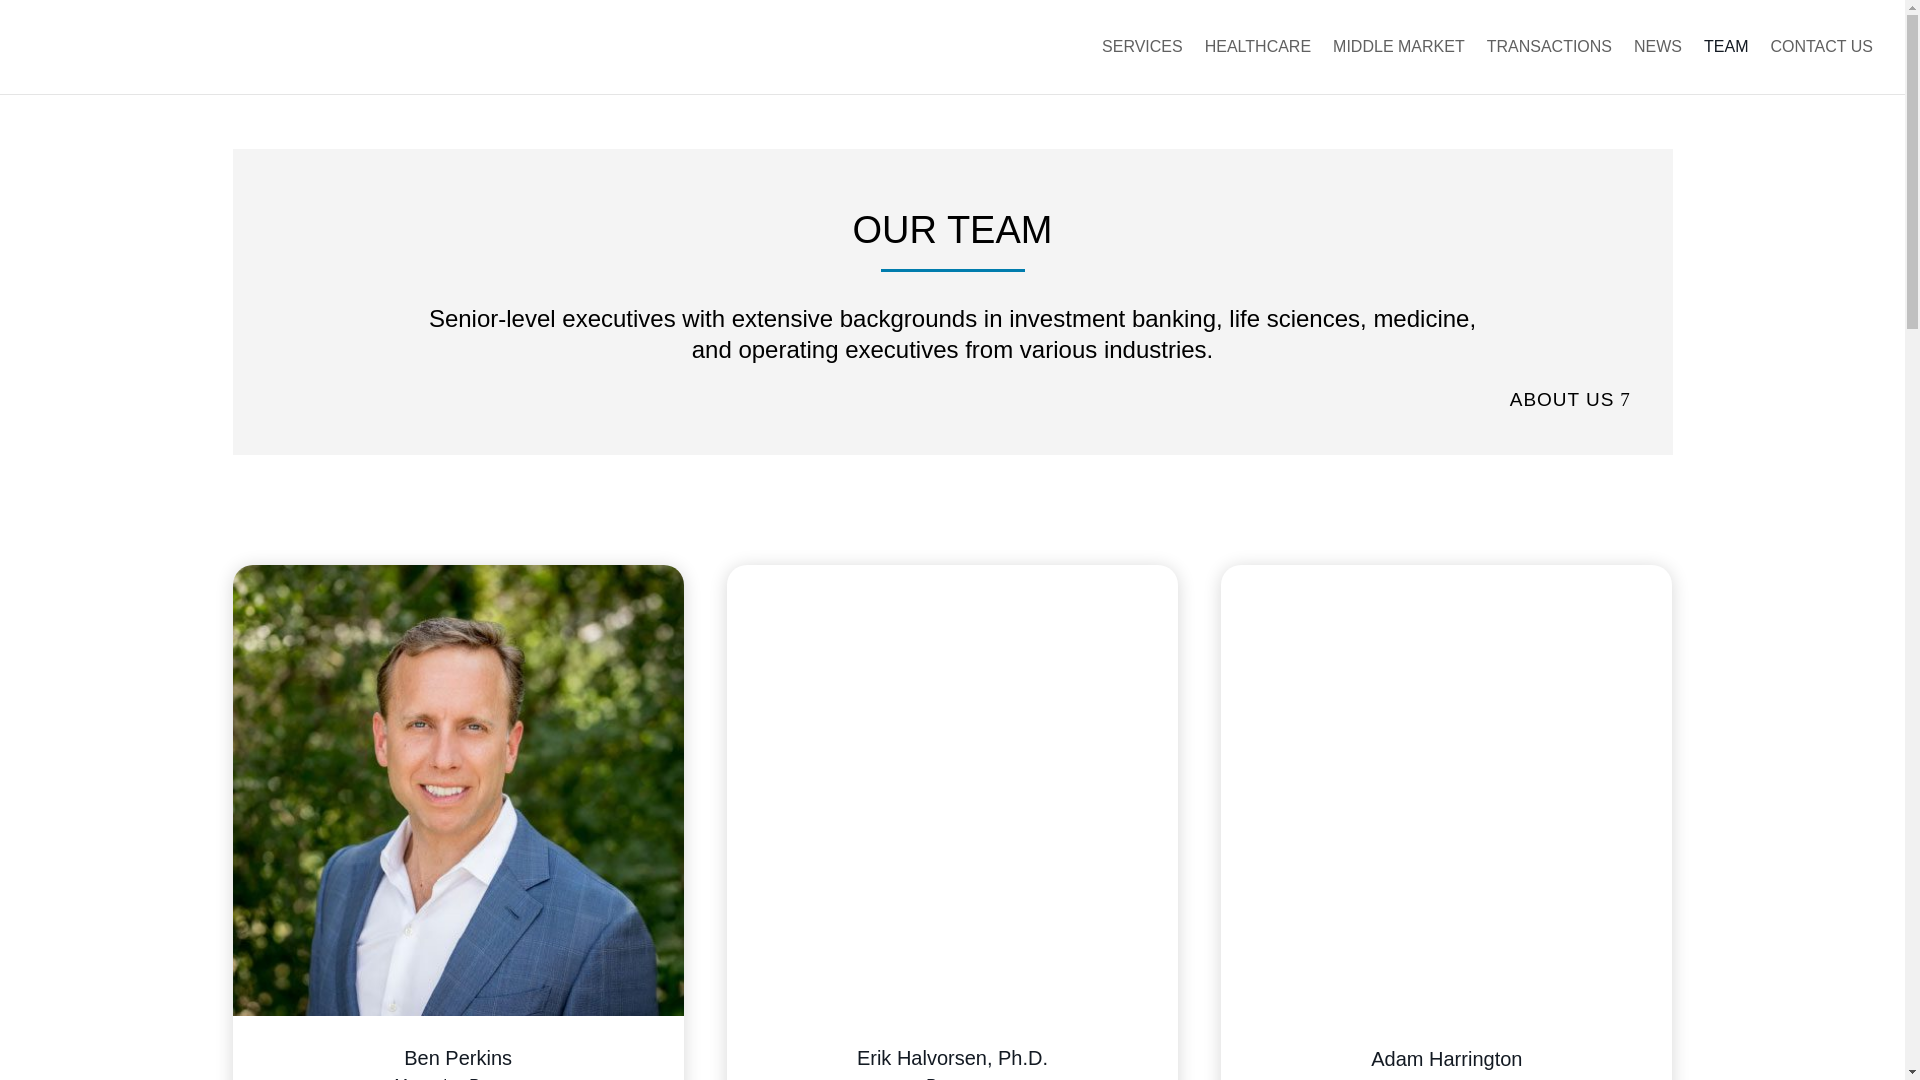 The height and width of the screenshot is (1080, 1920). What do you see at coordinates (1822, 66) in the screenshot?
I see `CONTACT US` at bounding box center [1822, 66].